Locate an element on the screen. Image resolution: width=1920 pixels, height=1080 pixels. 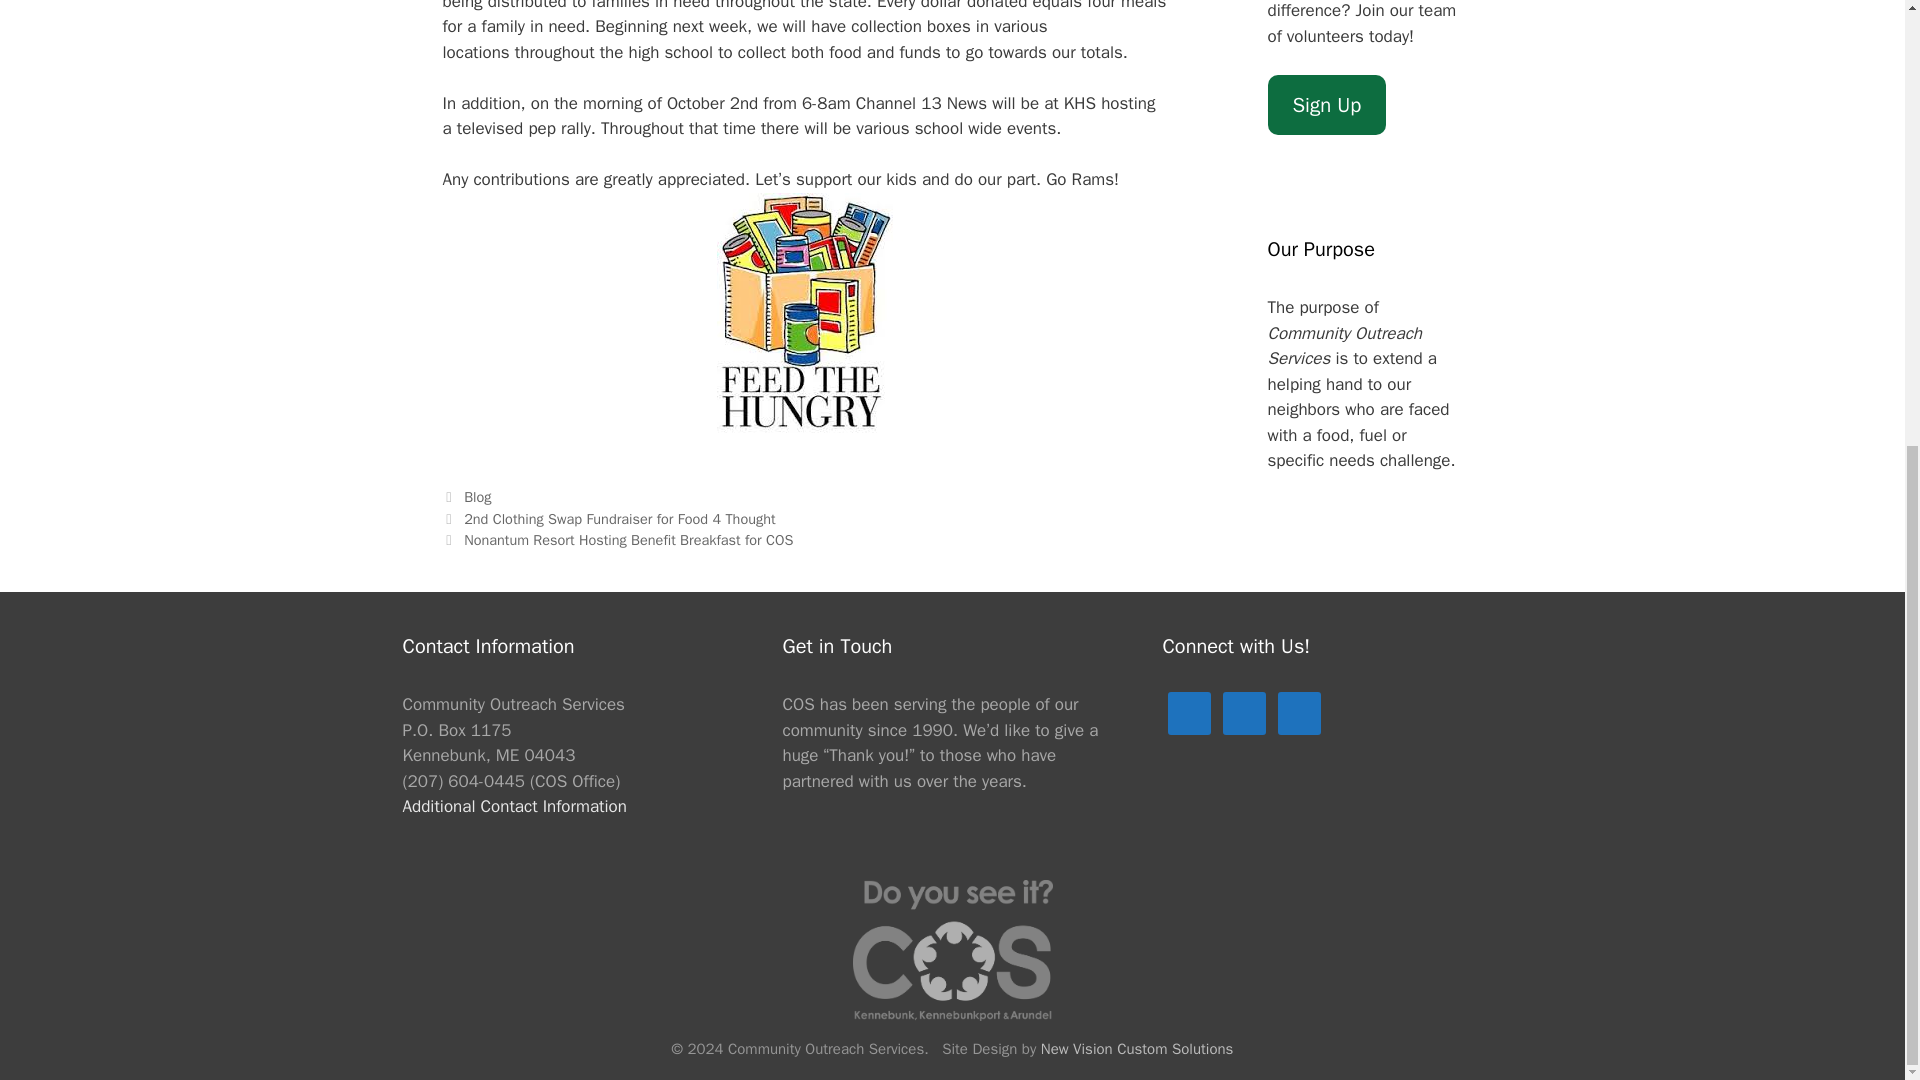
Next is located at coordinates (616, 540).